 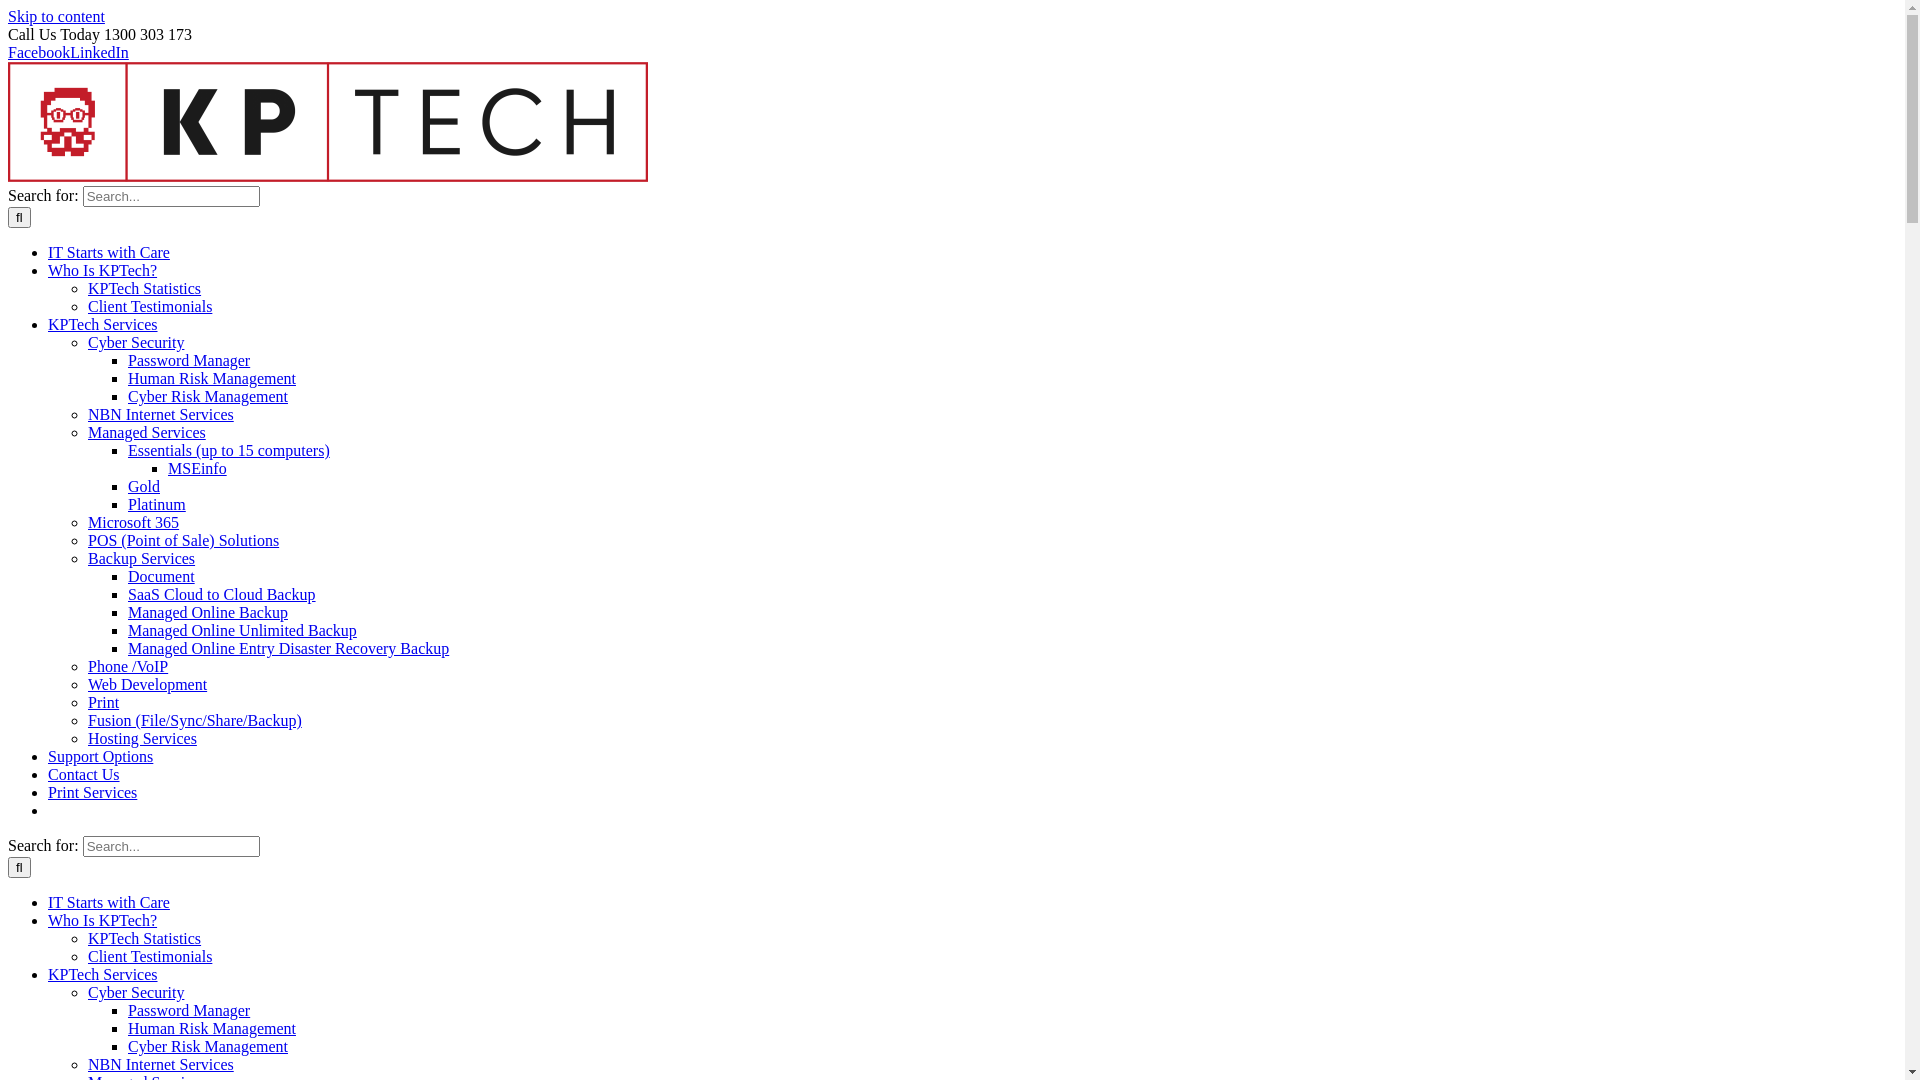 What do you see at coordinates (229, 450) in the screenshot?
I see `Essentials (up to 15 computers)` at bounding box center [229, 450].